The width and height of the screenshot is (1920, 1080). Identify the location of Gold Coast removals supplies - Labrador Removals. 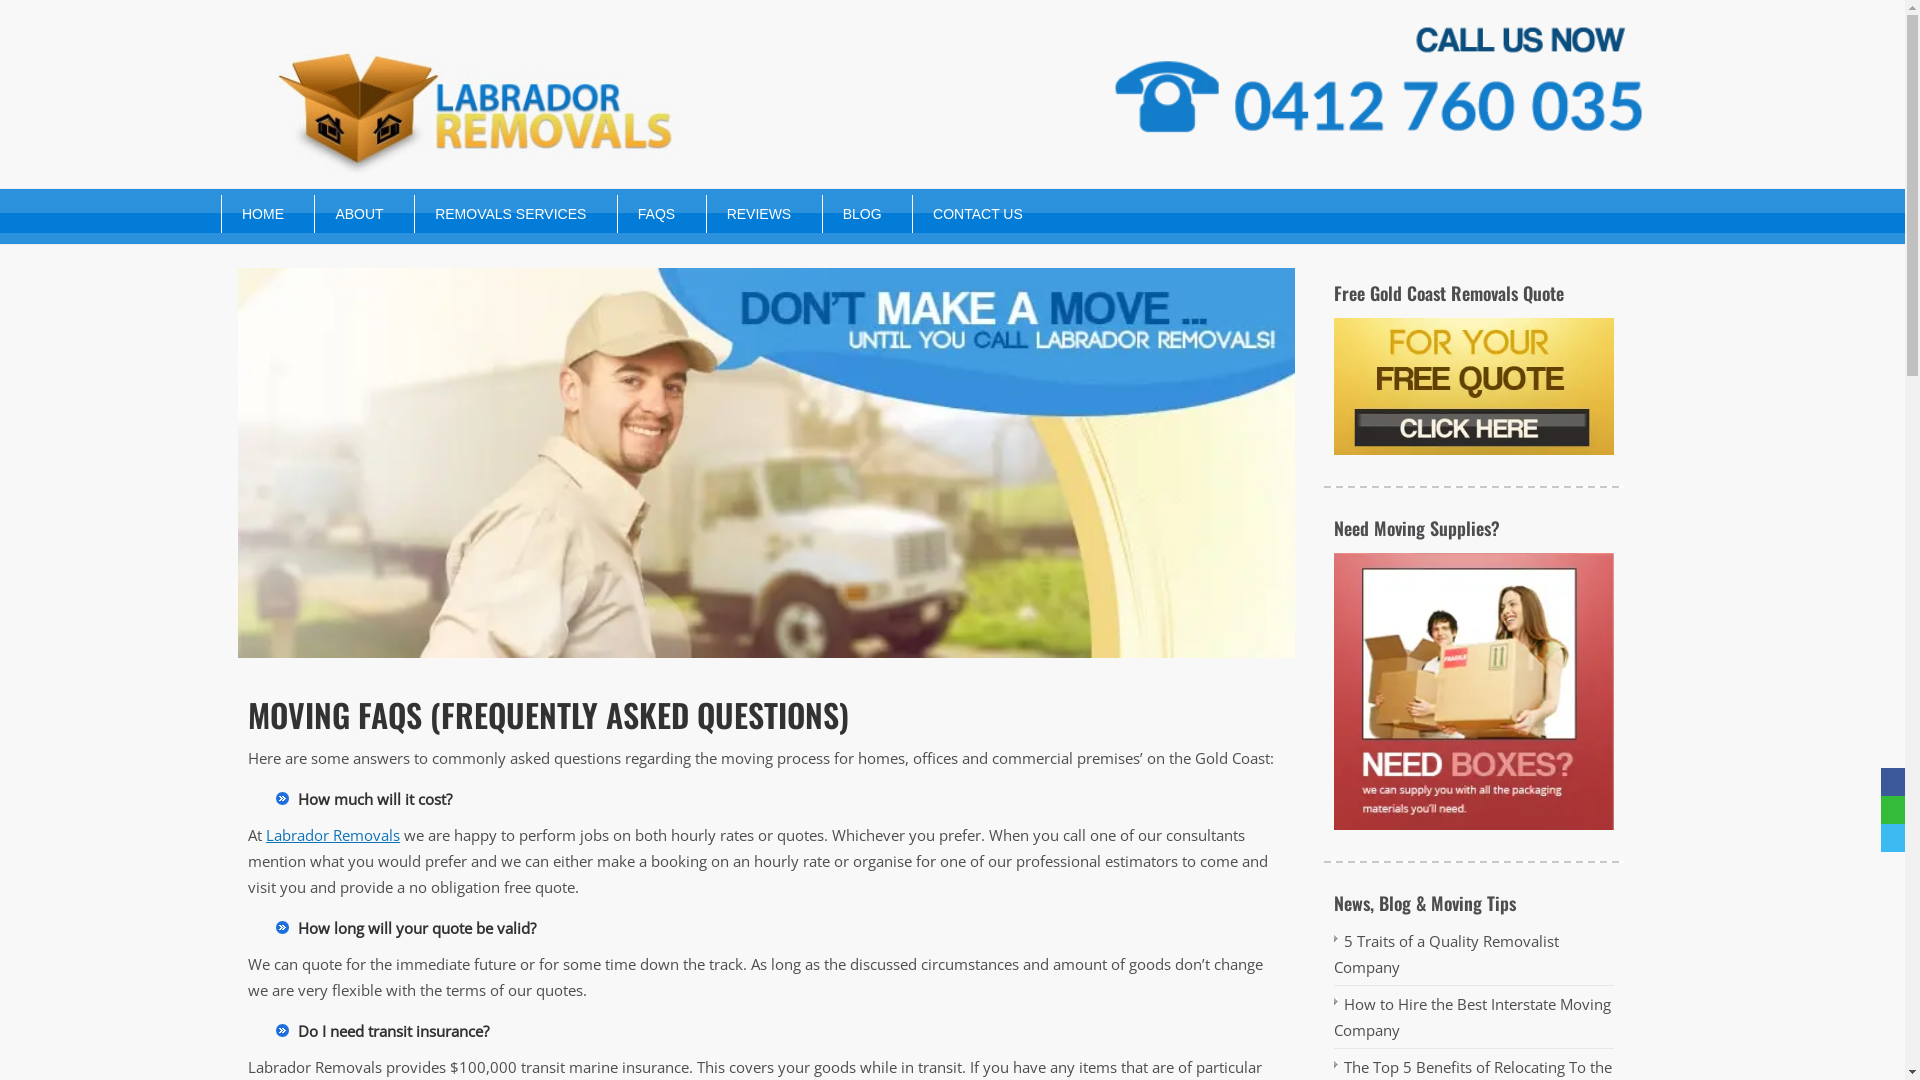
(1474, 691).